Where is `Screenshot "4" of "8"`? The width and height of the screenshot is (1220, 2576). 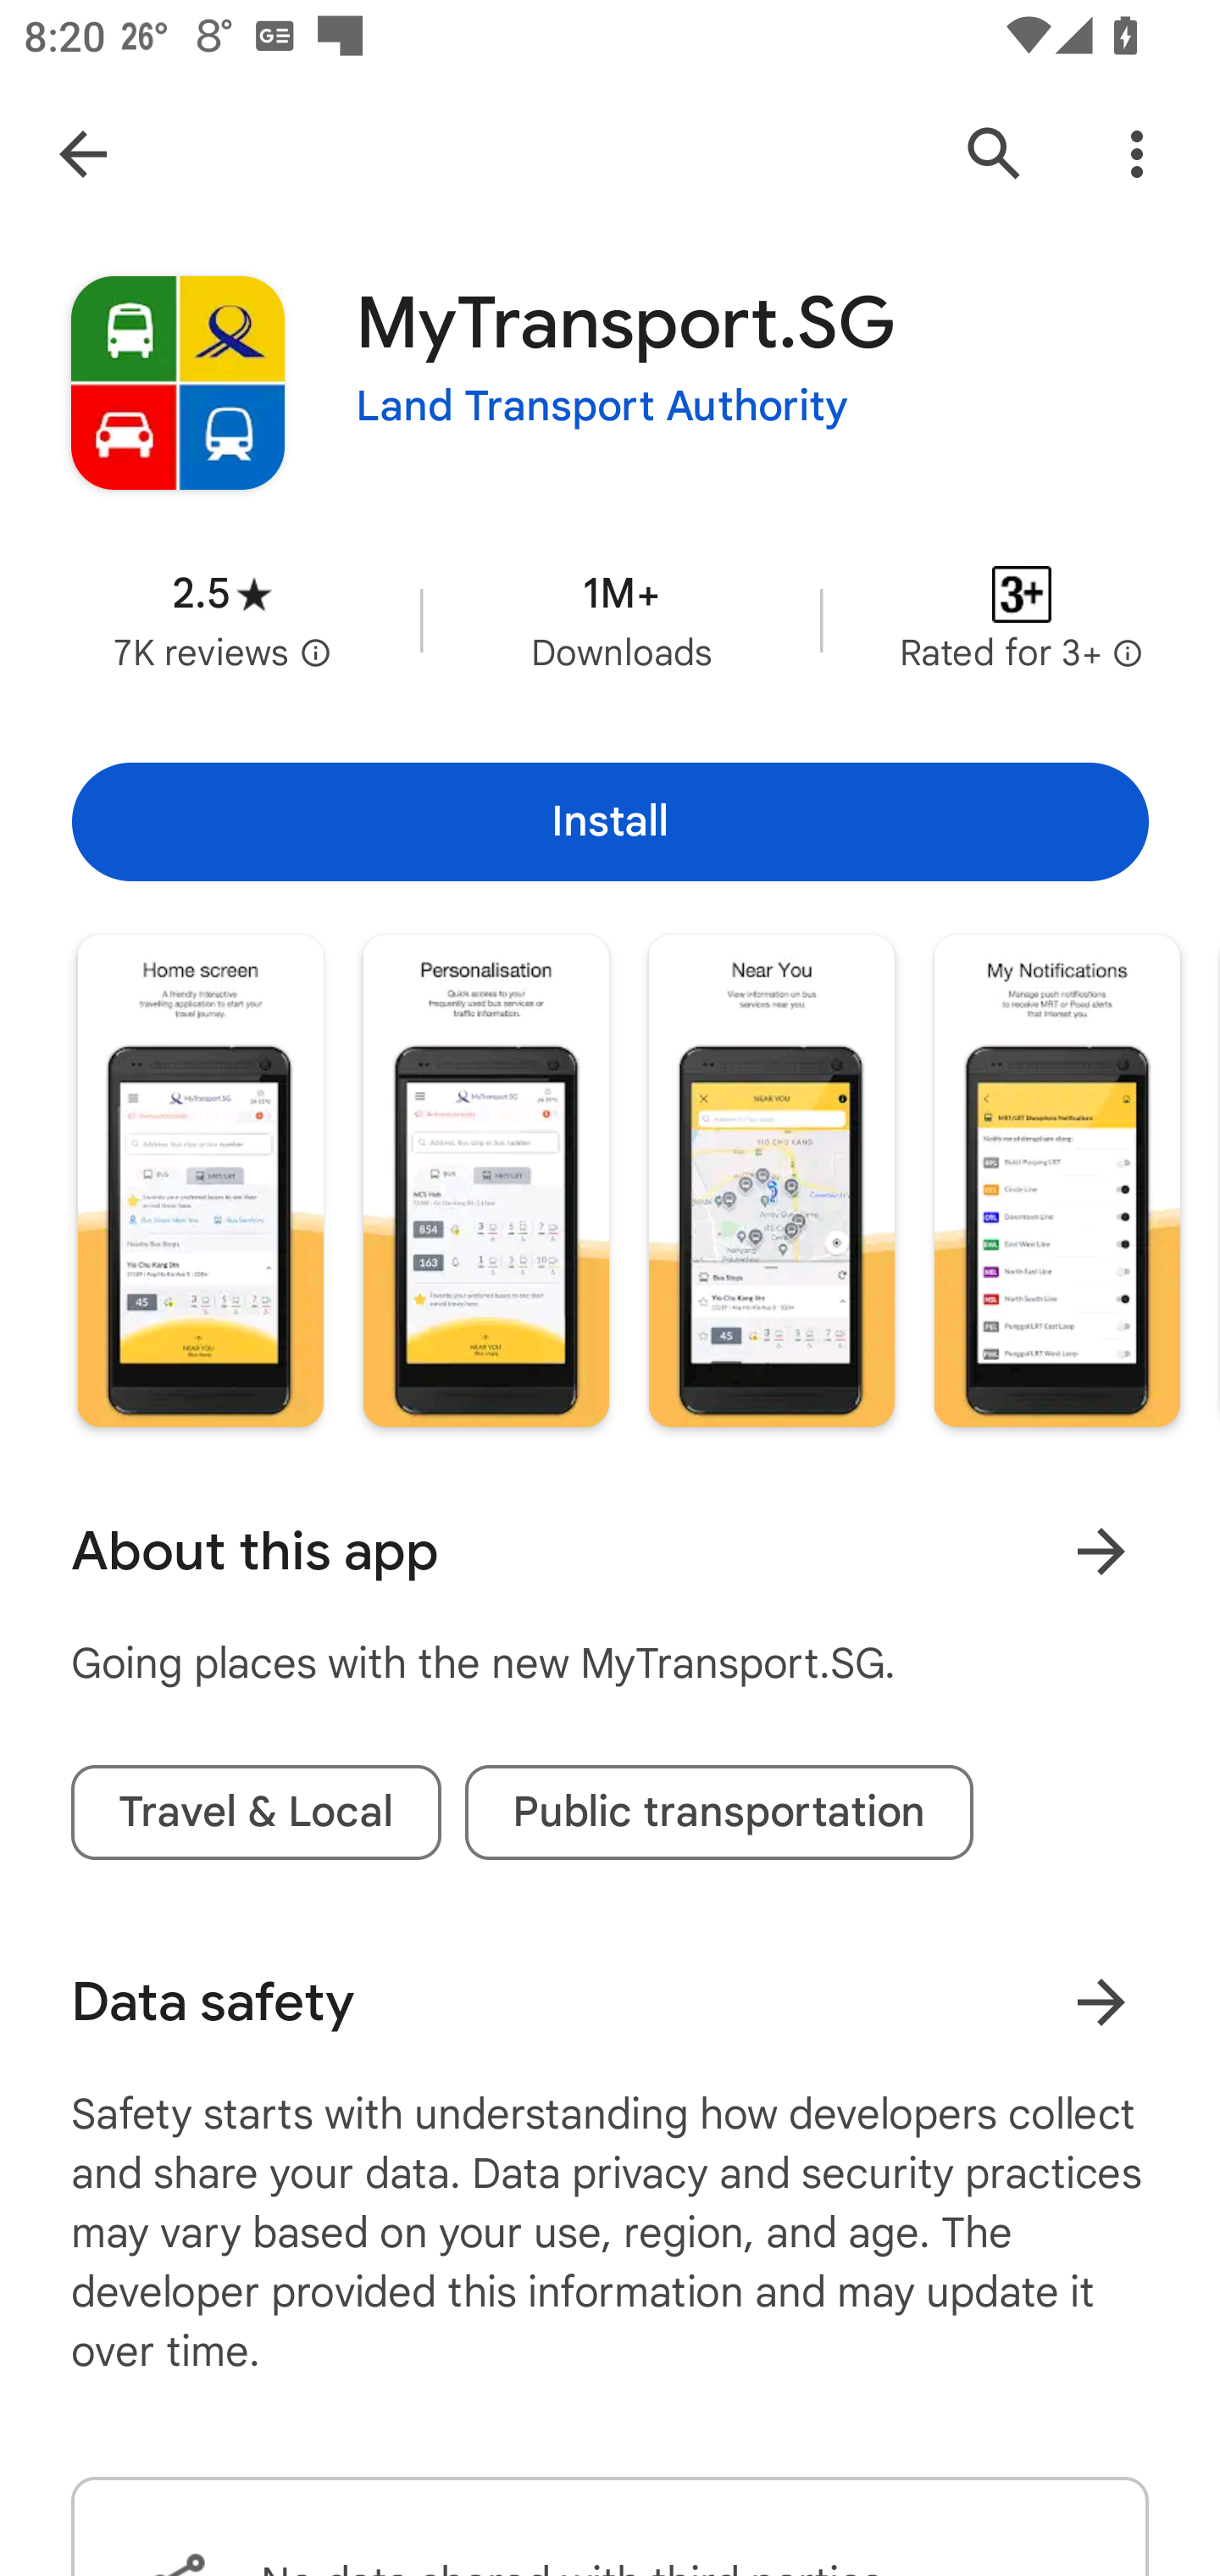
Screenshot "4" of "8" is located at coordinates (1056, 1181).